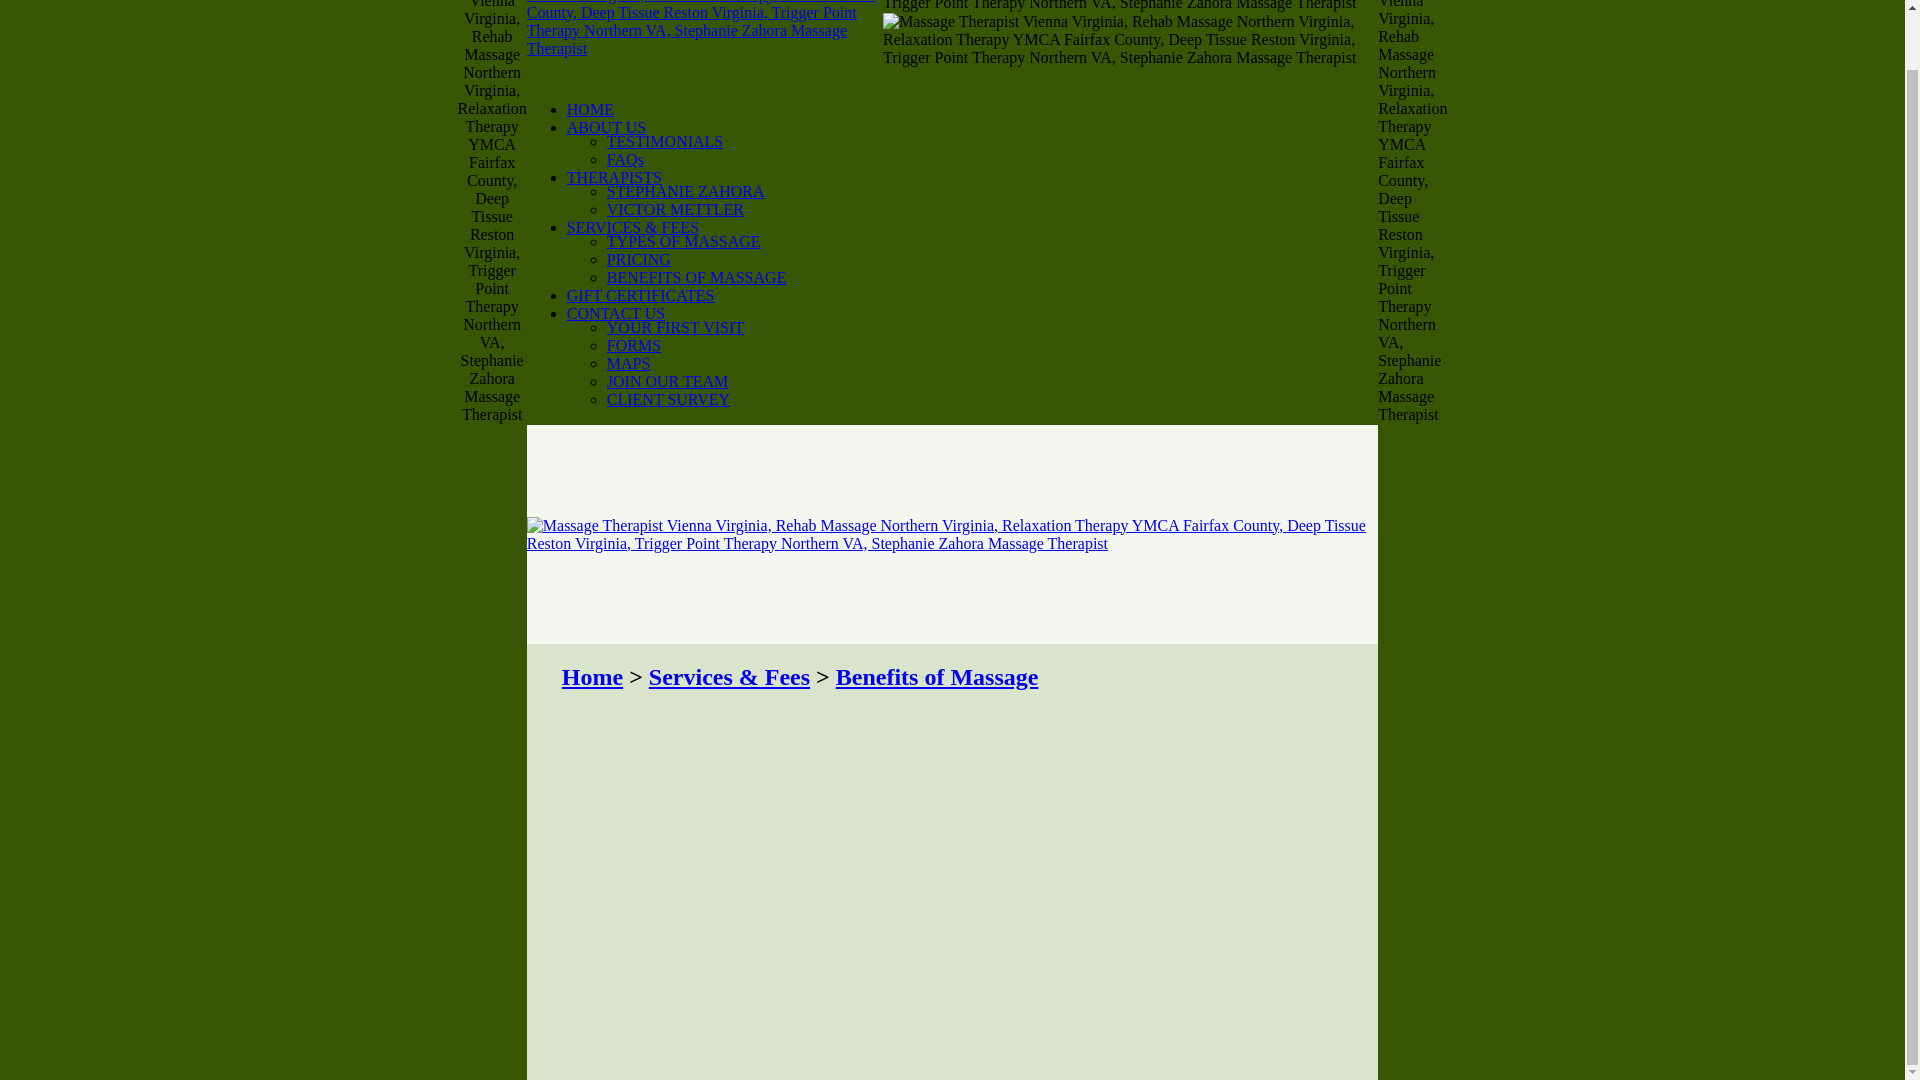 The width and height of the screenshot is (1920, 1080). Describe the element at coordinates (590, 109) in the screenshot. I see `HOME` at that location.